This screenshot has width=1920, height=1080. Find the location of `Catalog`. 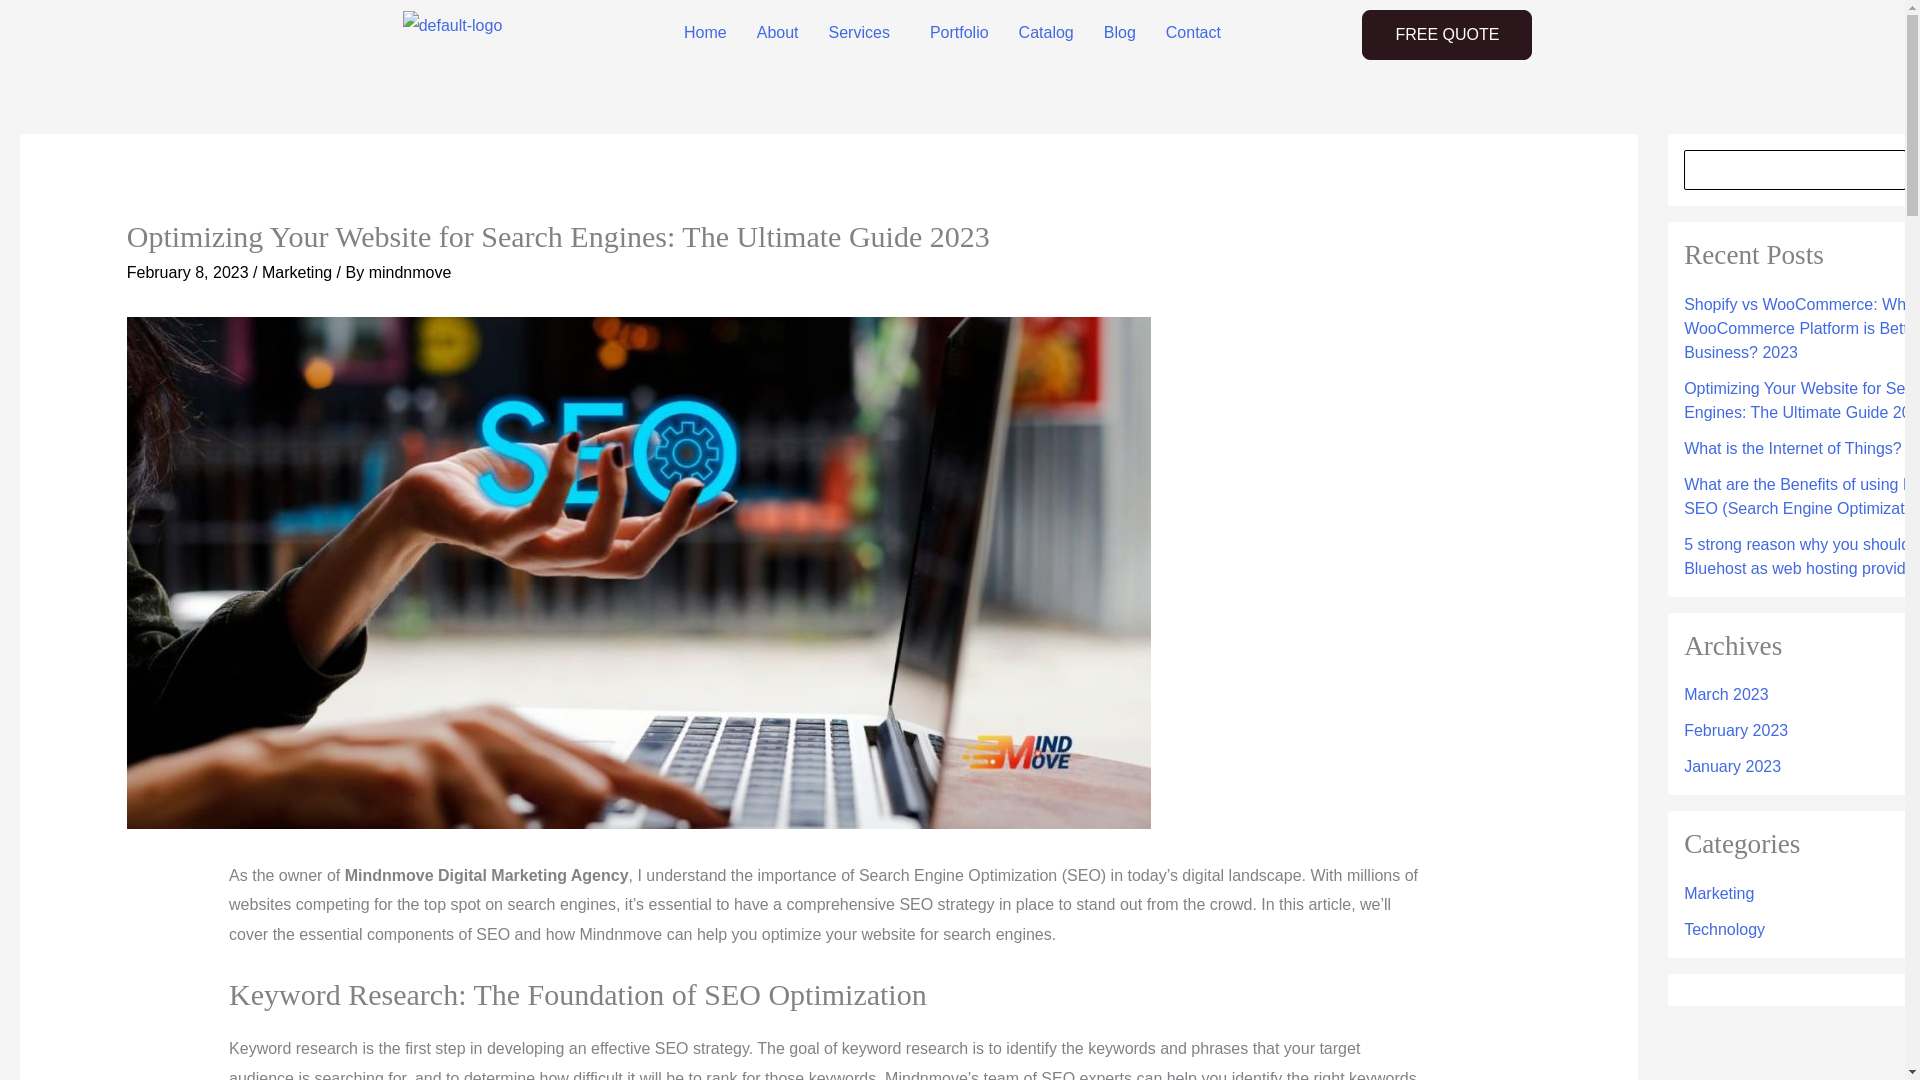

Catalog is located at coordinates (1046, 32).